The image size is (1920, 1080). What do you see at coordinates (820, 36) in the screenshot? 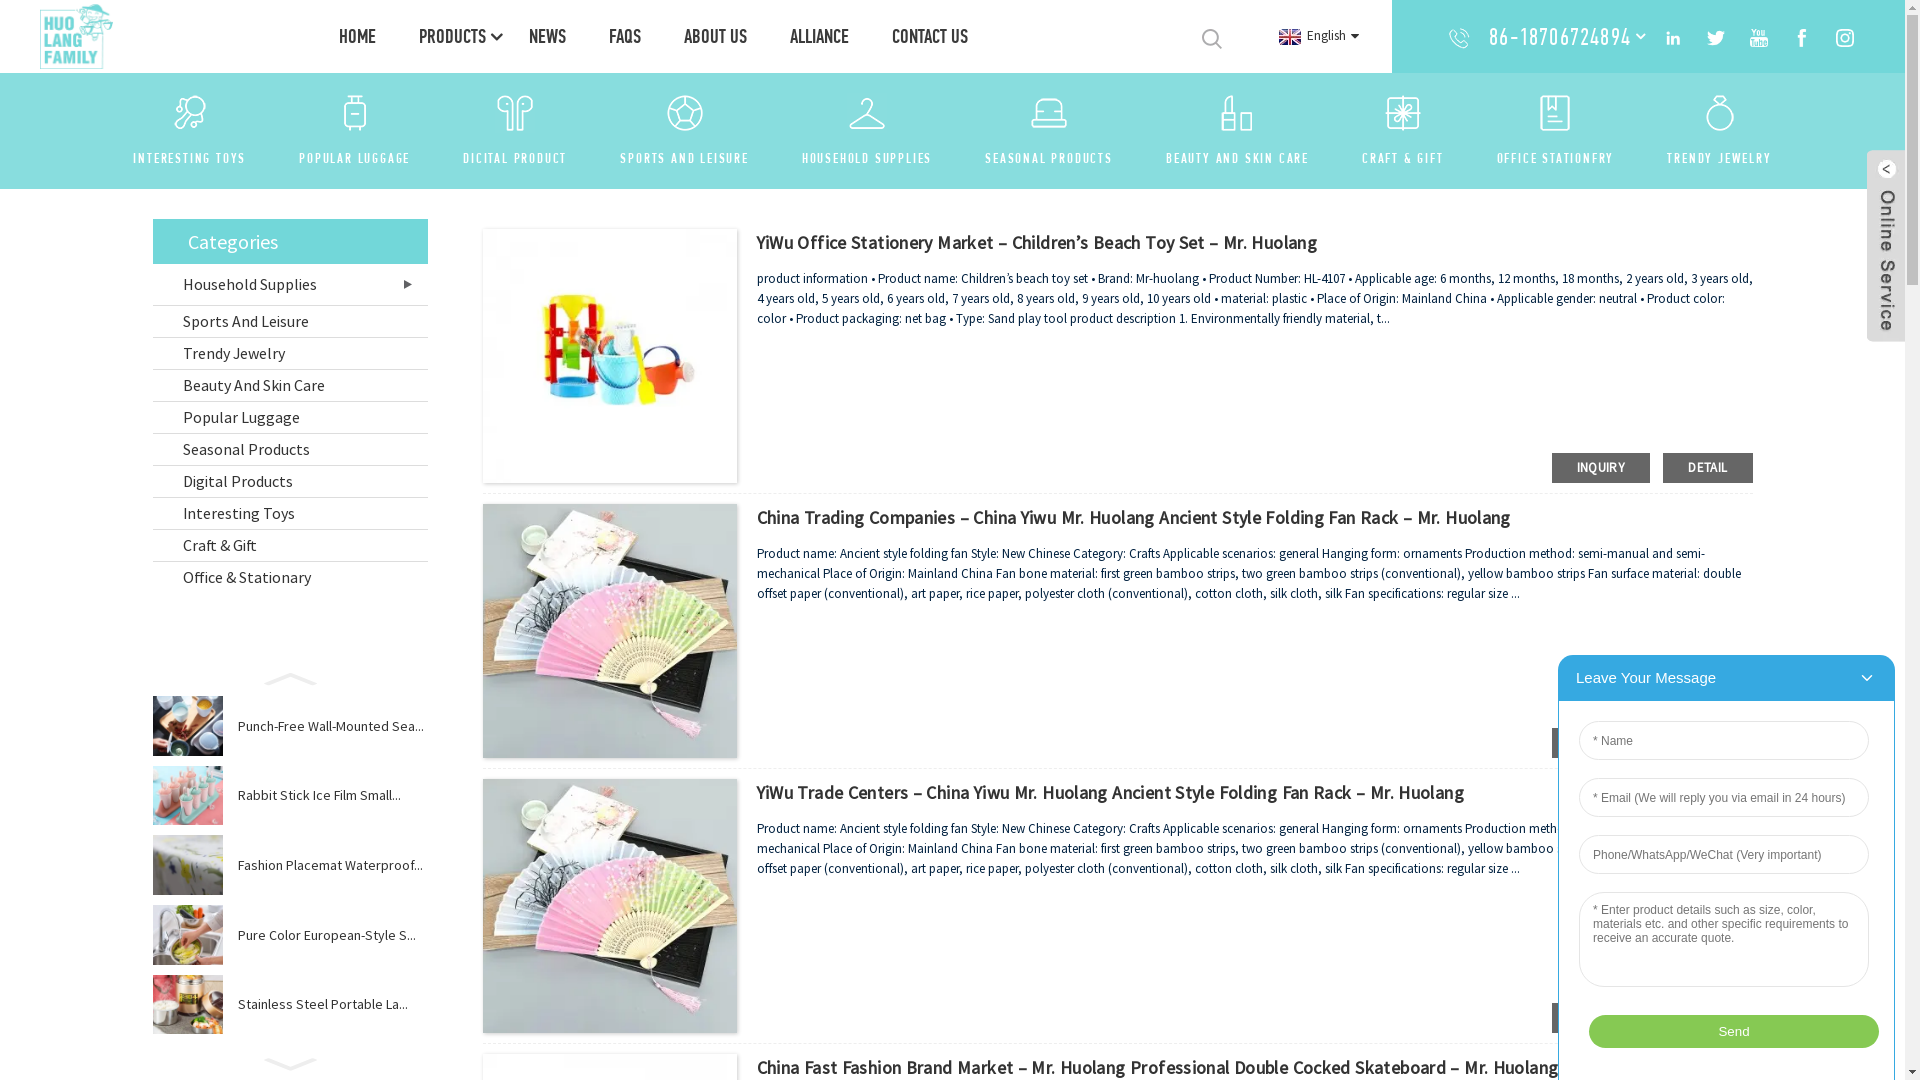
I see `ALLIANCE` at bounding box center [820, 36].